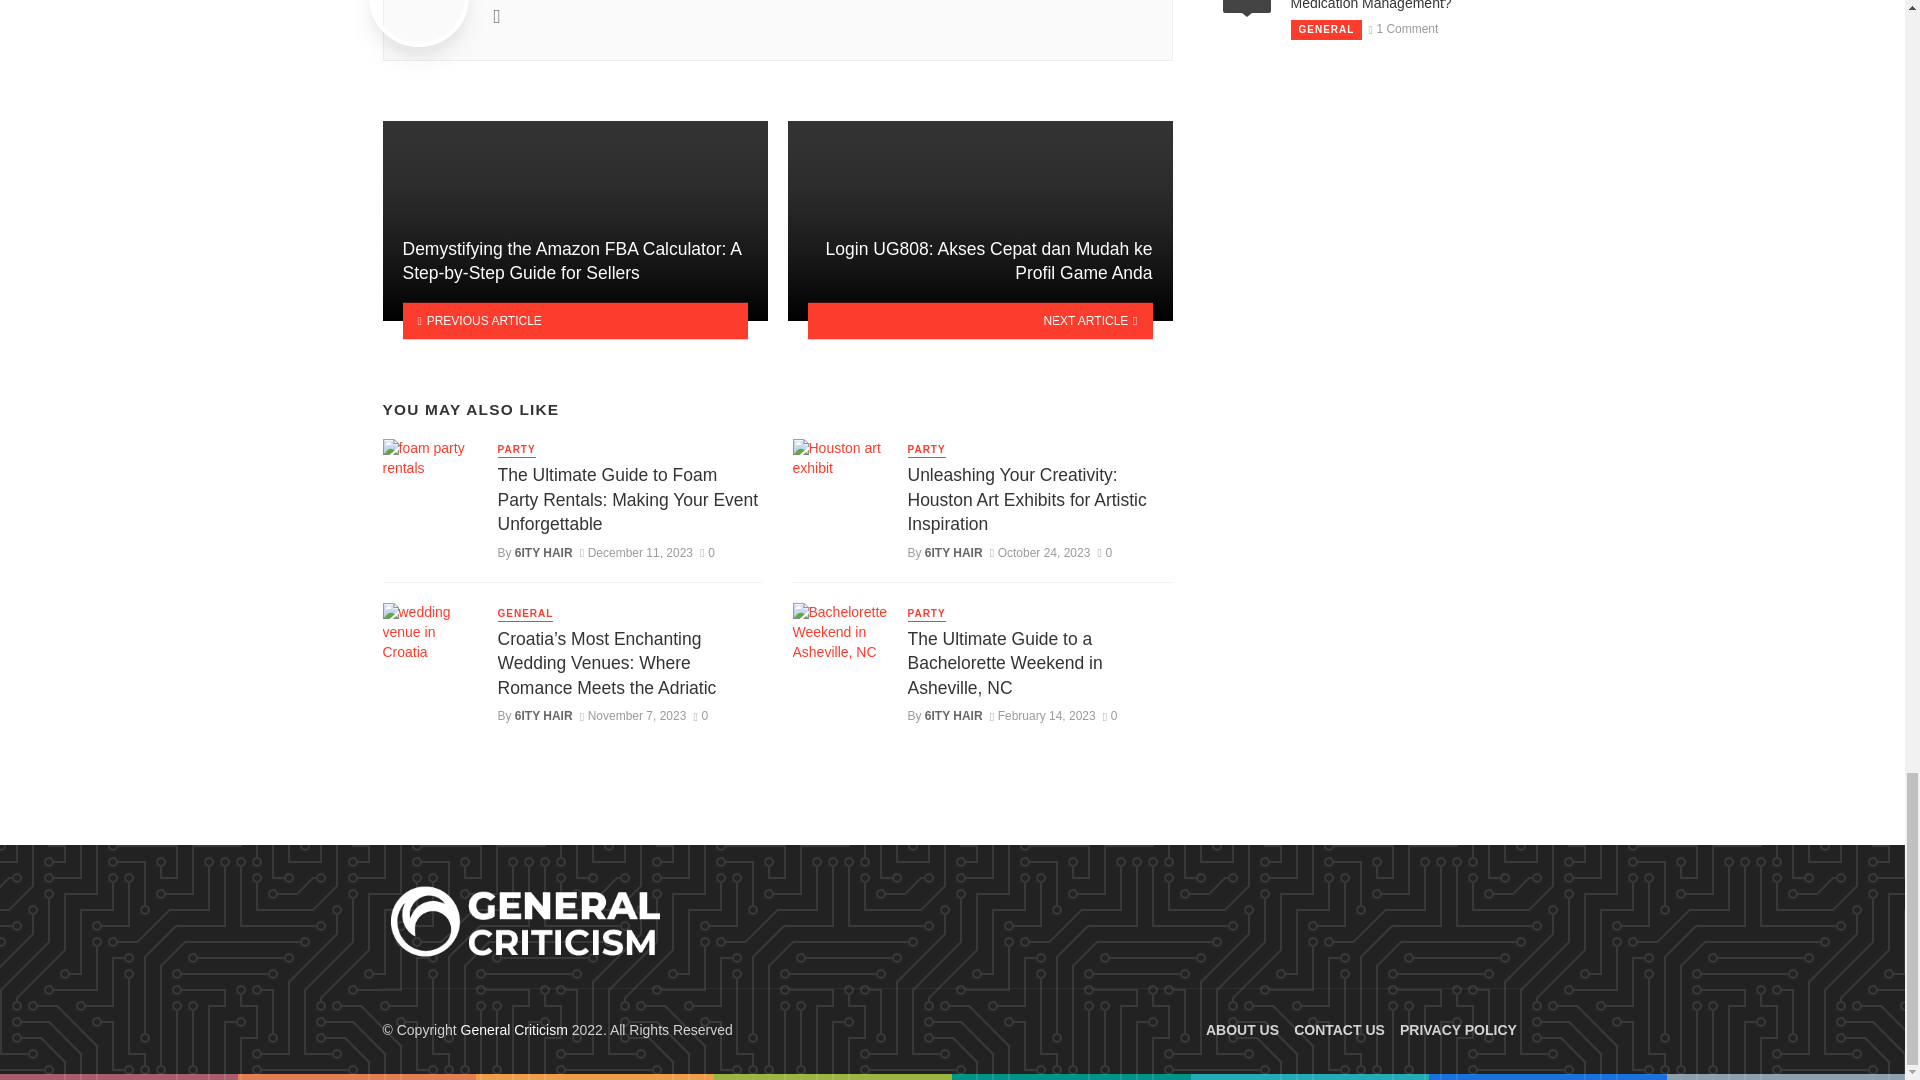  Describe the element at coordinates (1110, 715) in the screenshot. I see `0 Comments` at that location.